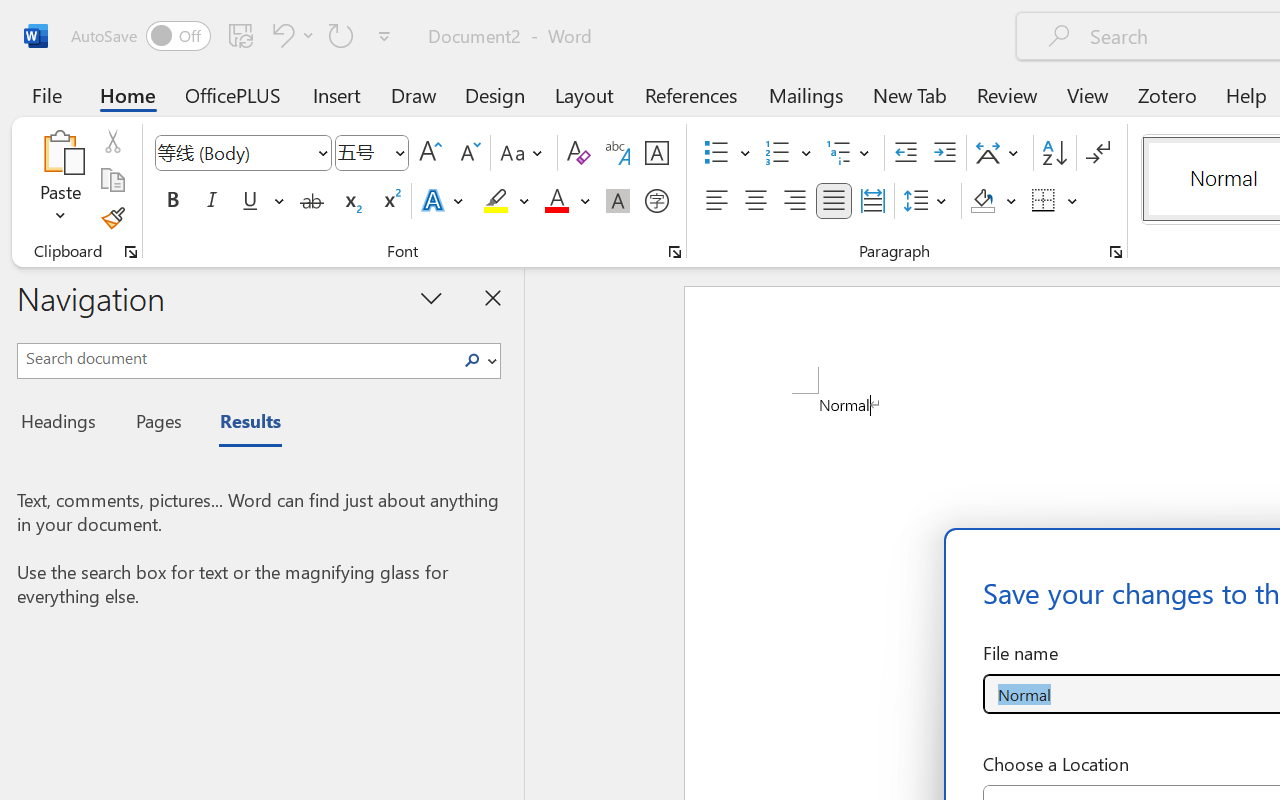  What do you see at coordinates (982, 201) in the screenshot?
I see `Shading RGB(0, 0, 0)` at bounding box center [982, 201].